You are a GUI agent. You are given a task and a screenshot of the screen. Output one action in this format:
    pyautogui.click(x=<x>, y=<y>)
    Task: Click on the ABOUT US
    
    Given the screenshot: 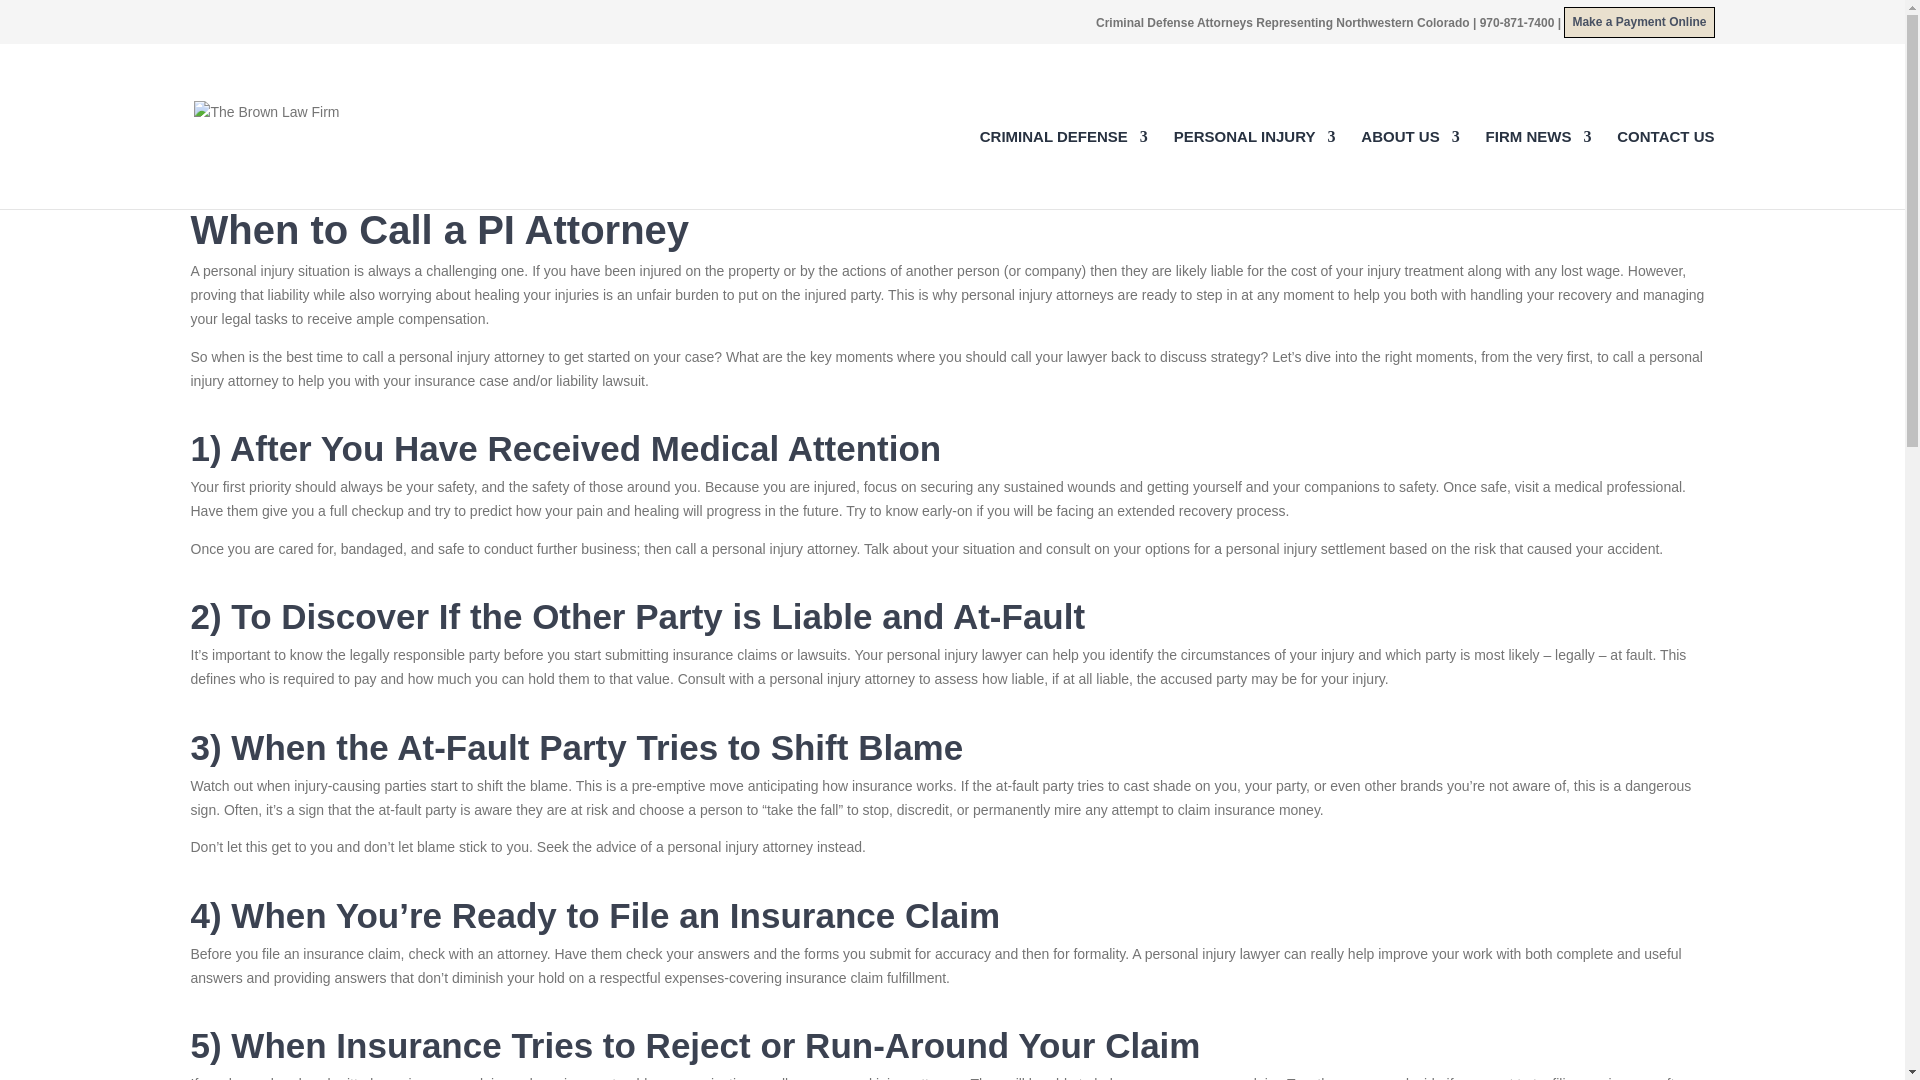 What is the action you would take?
    pyautogui.click(x=1410, y=169)
    